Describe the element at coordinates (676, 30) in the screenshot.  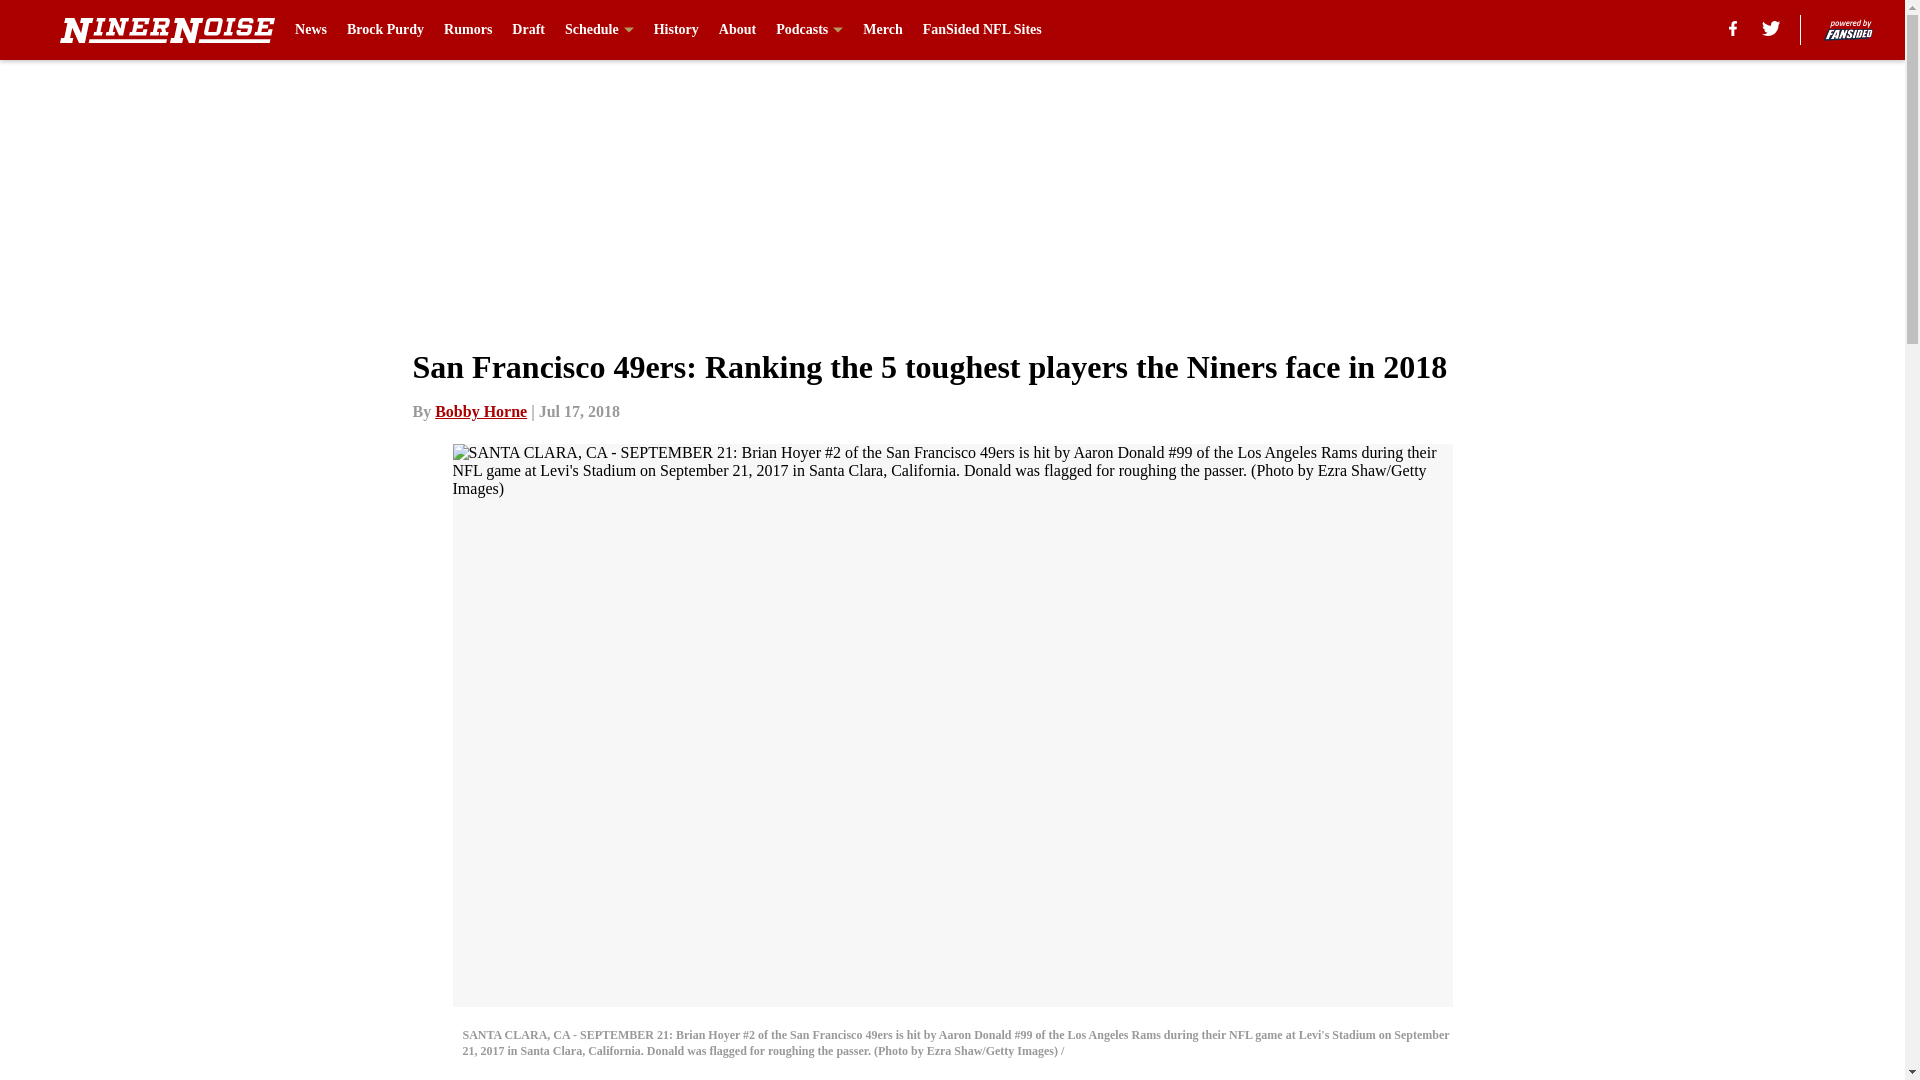
I see `History` at that location.